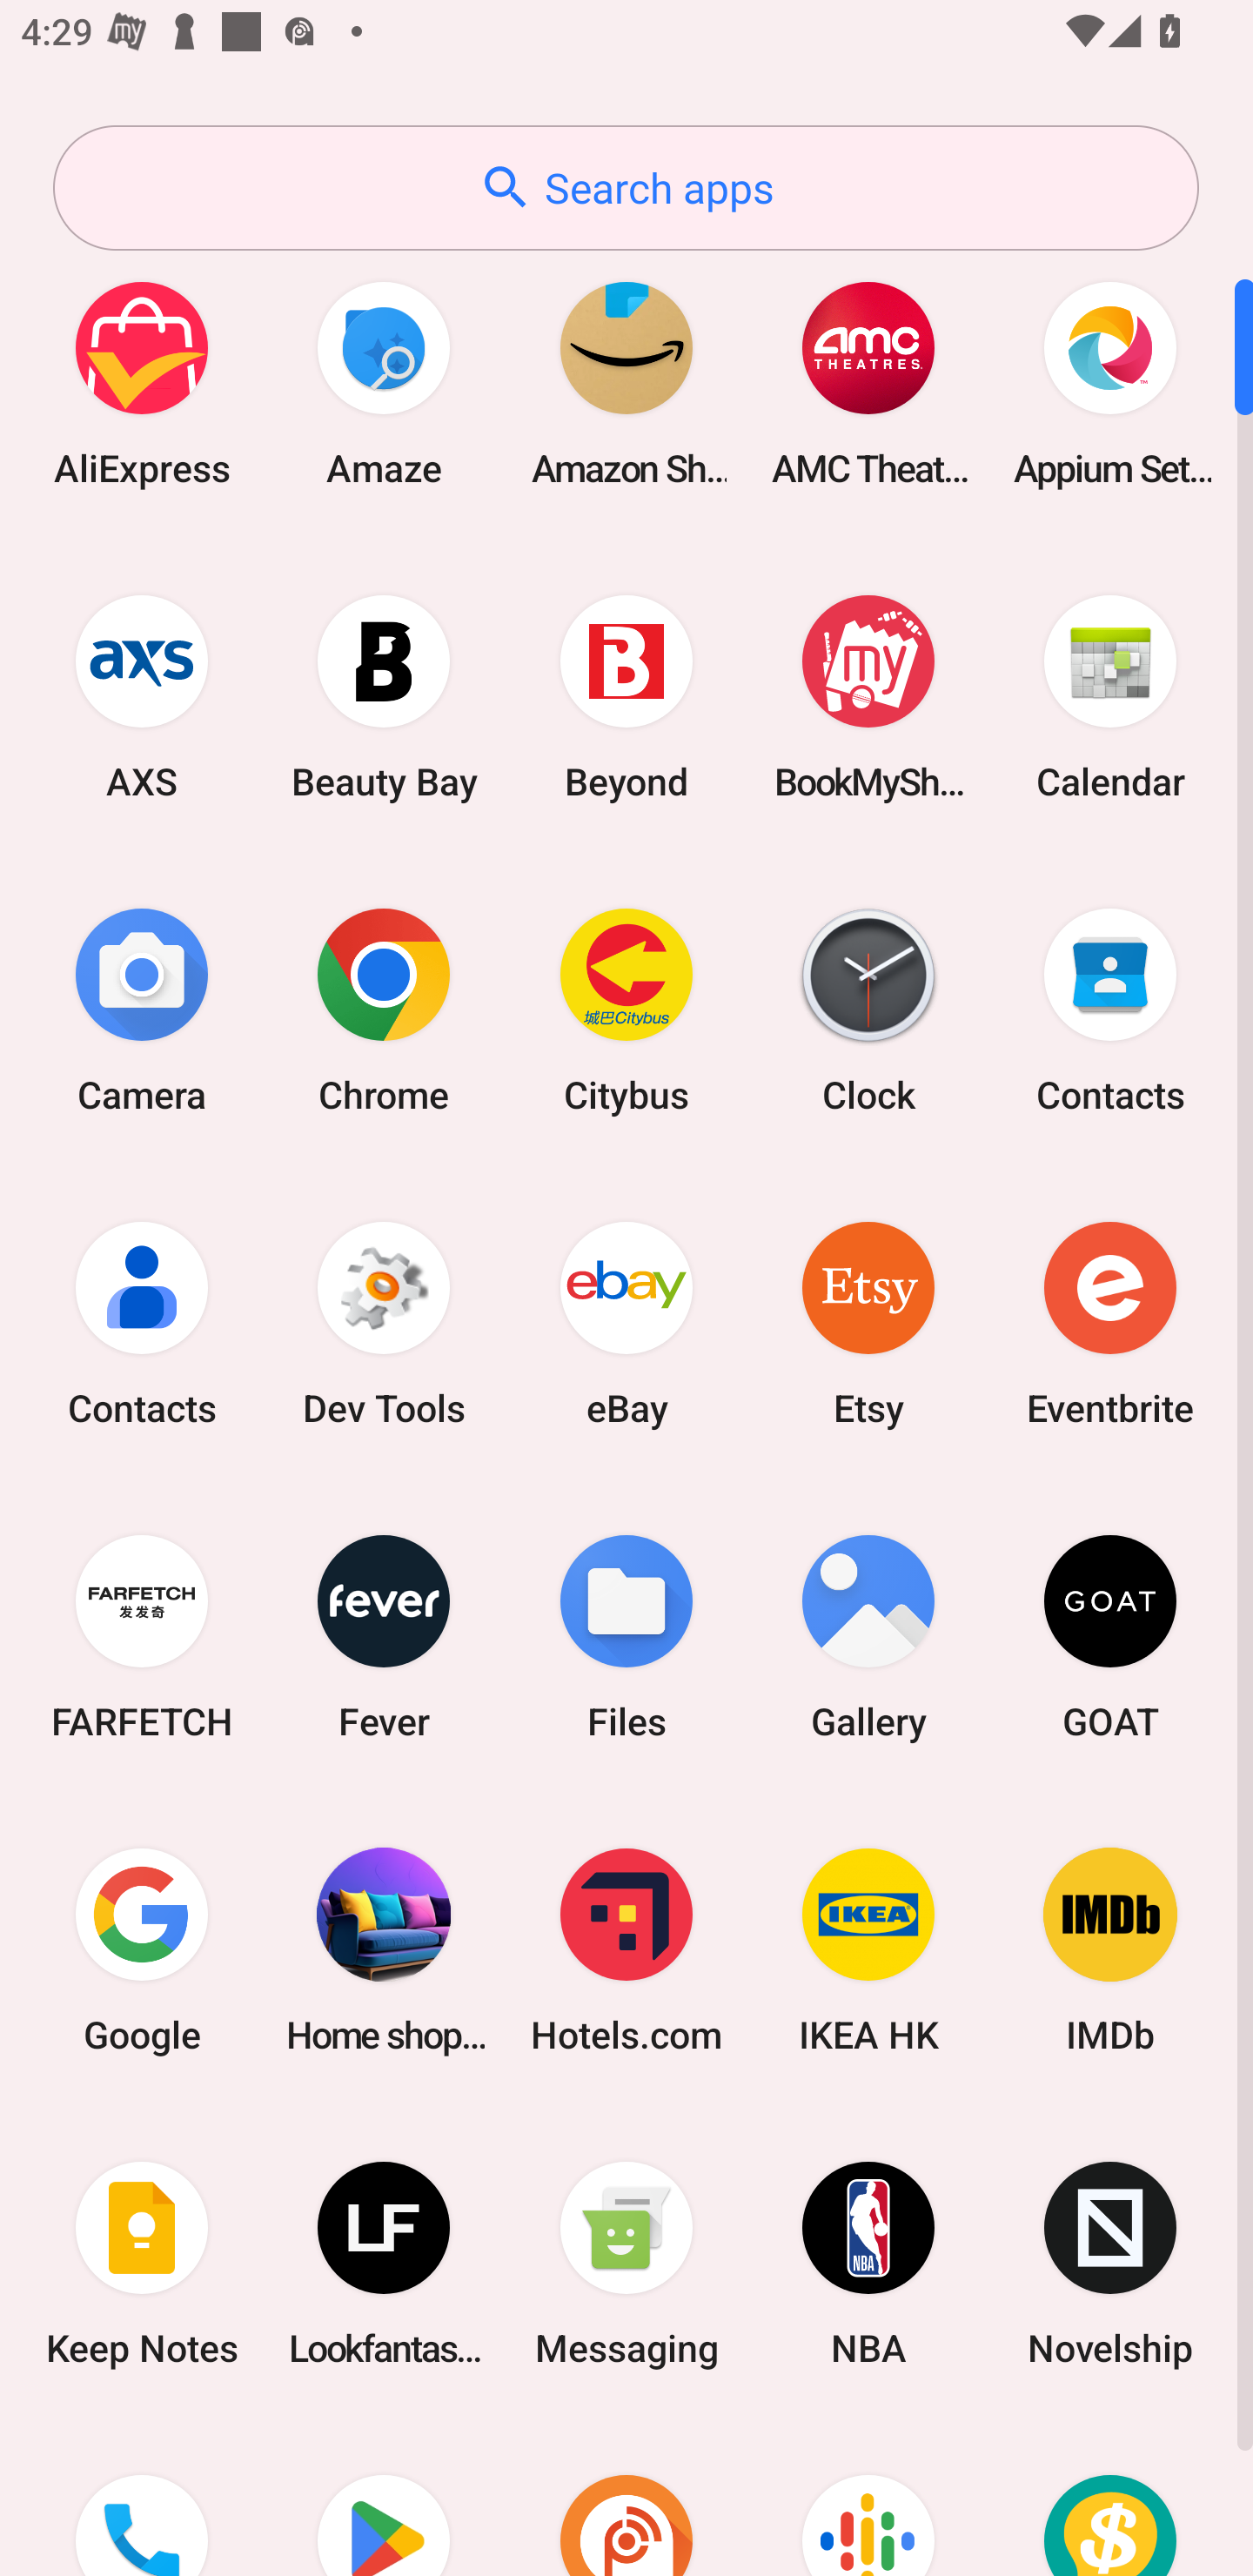 The width and height of the screenshot is (1253, 2576). I want to click on Podcast Addict, so click(626, 2499).